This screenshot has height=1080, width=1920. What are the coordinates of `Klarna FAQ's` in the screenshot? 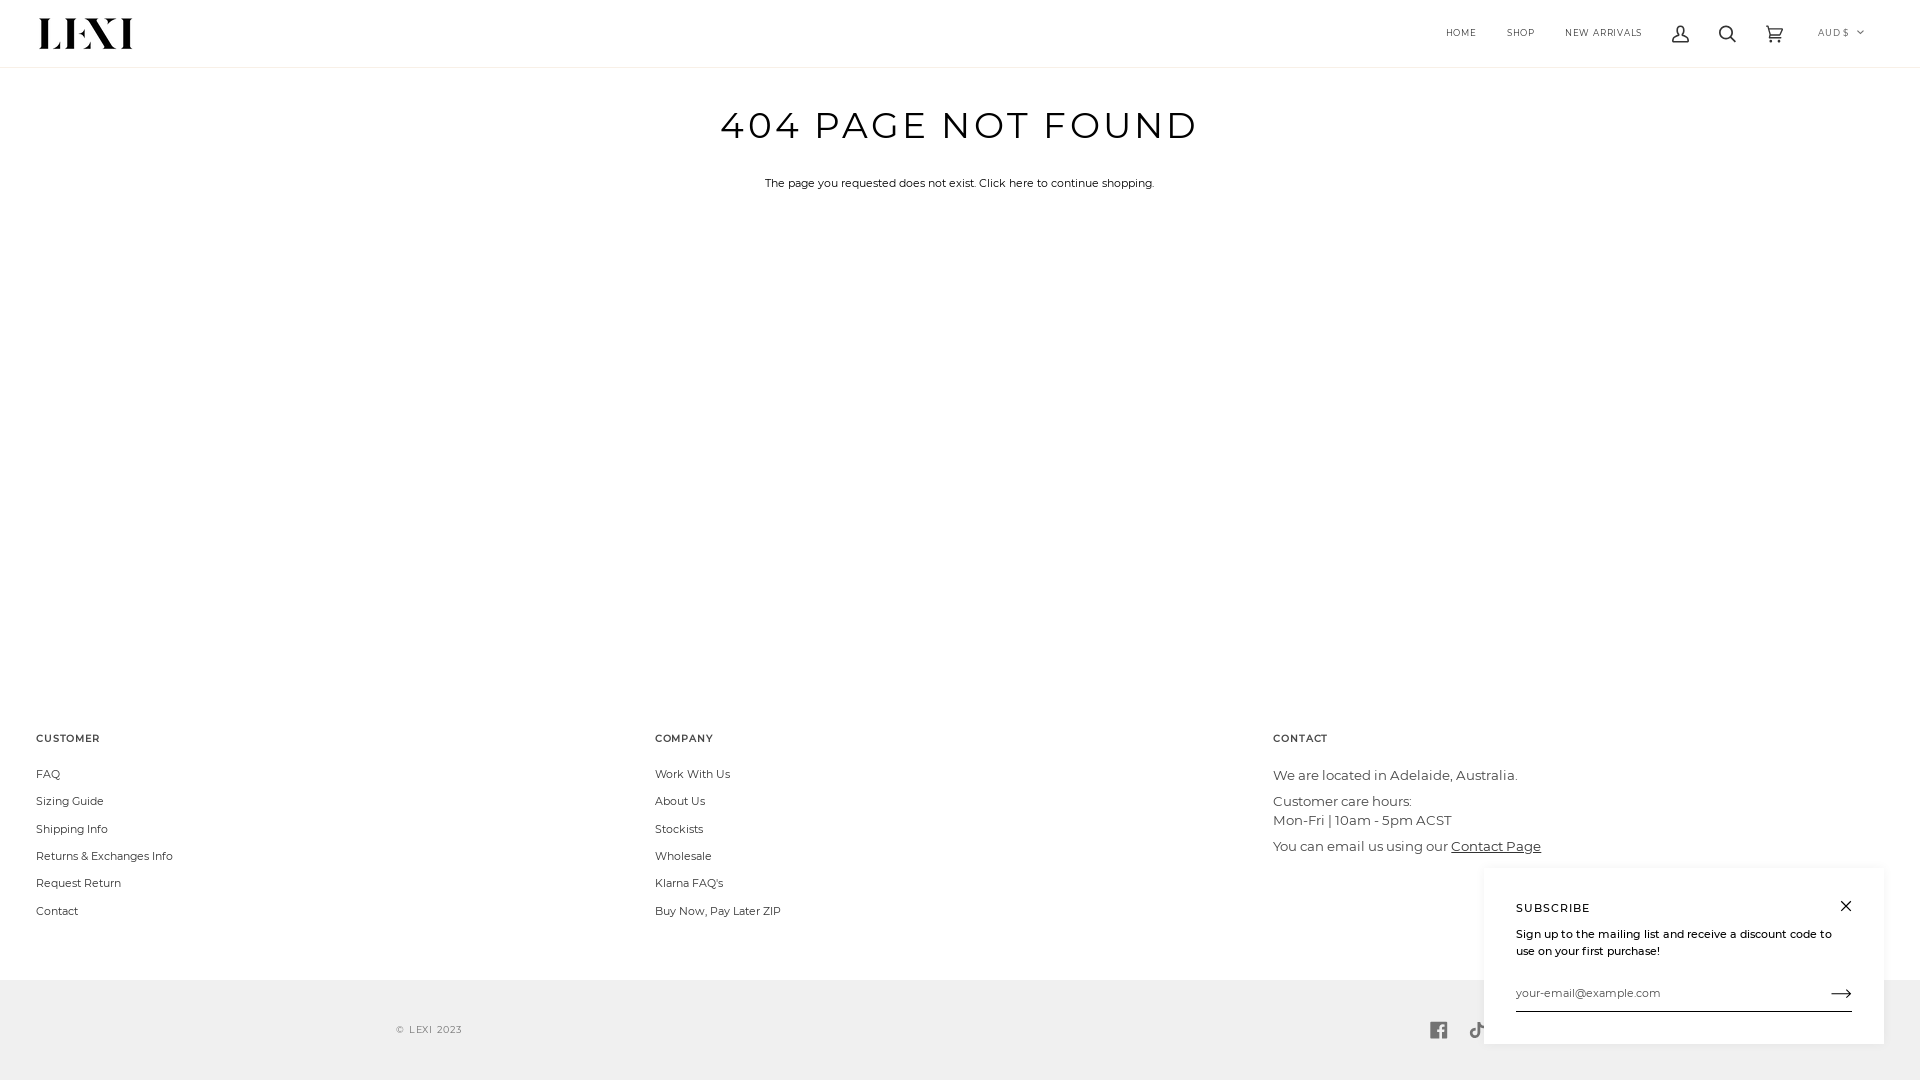 It's located at (689, 883).